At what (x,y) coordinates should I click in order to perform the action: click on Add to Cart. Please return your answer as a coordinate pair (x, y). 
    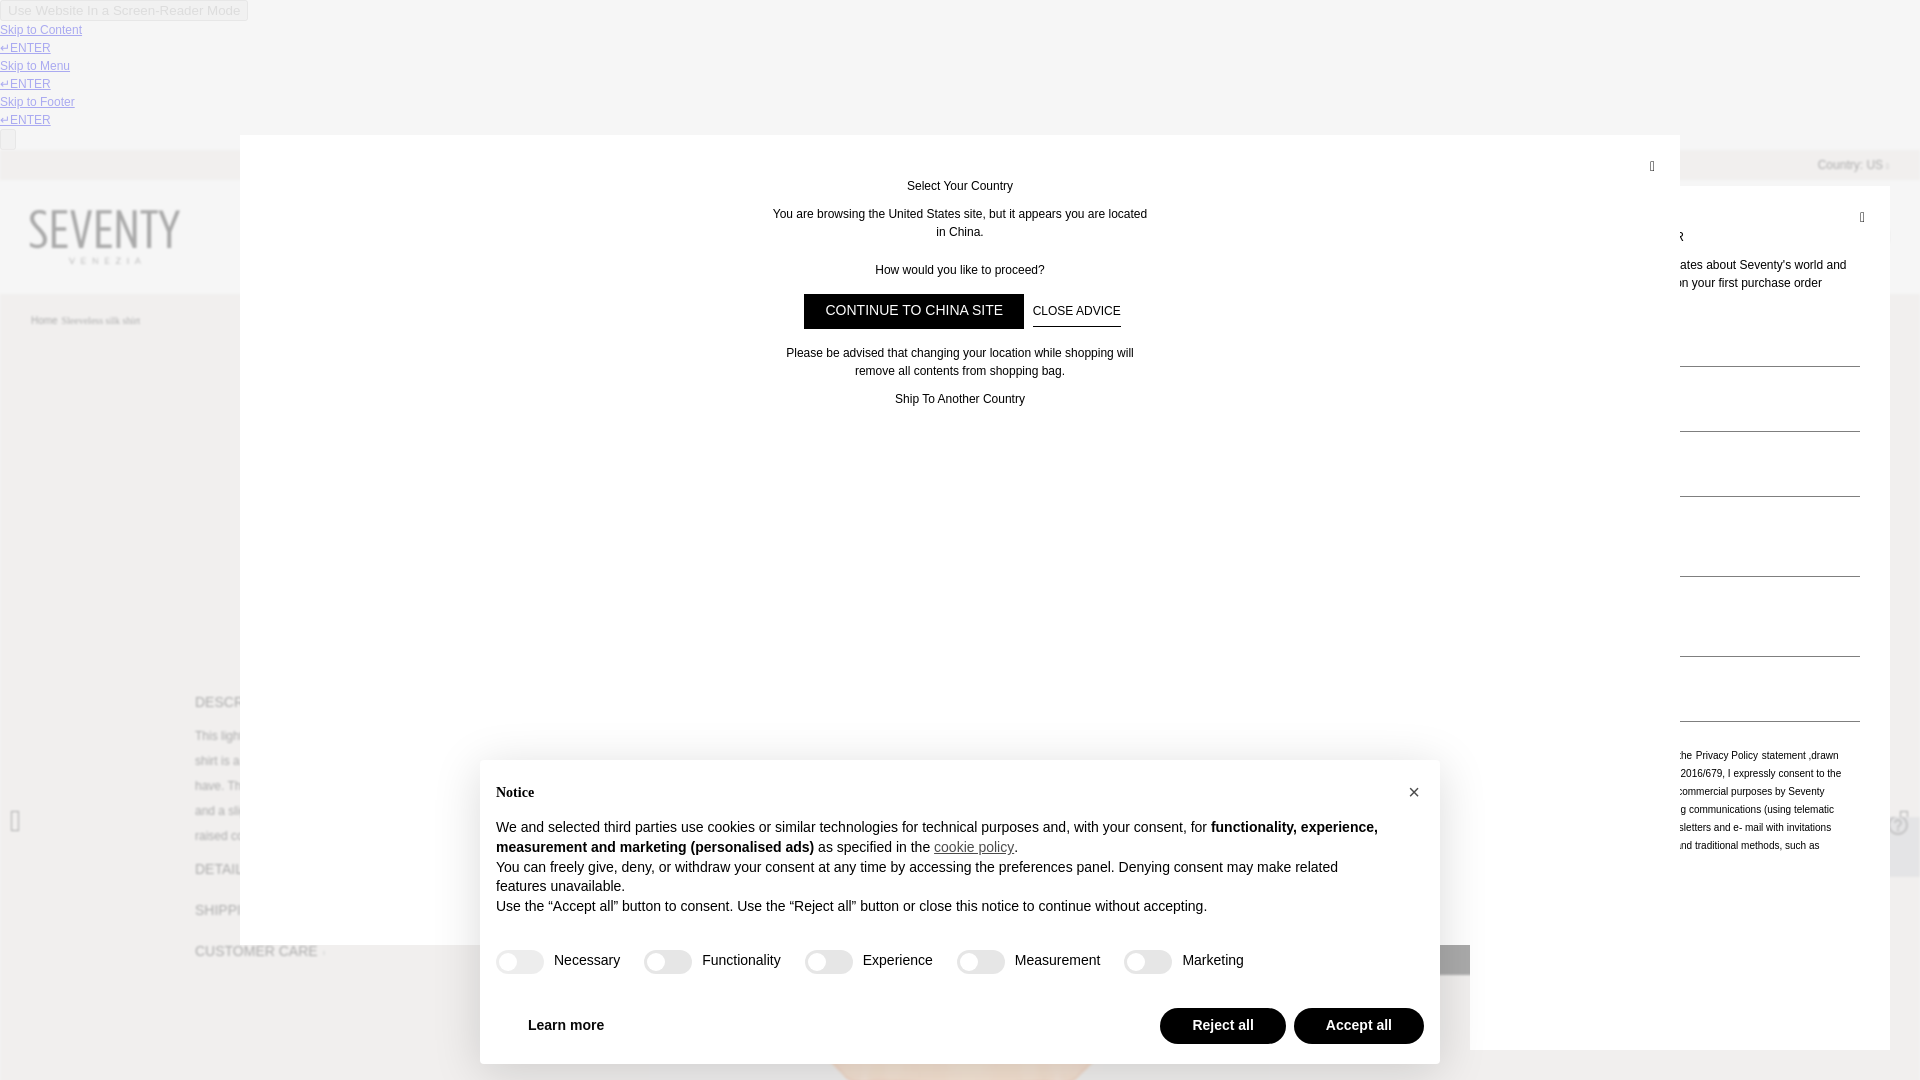
    Looking at the image, I should click on (1579, 957).